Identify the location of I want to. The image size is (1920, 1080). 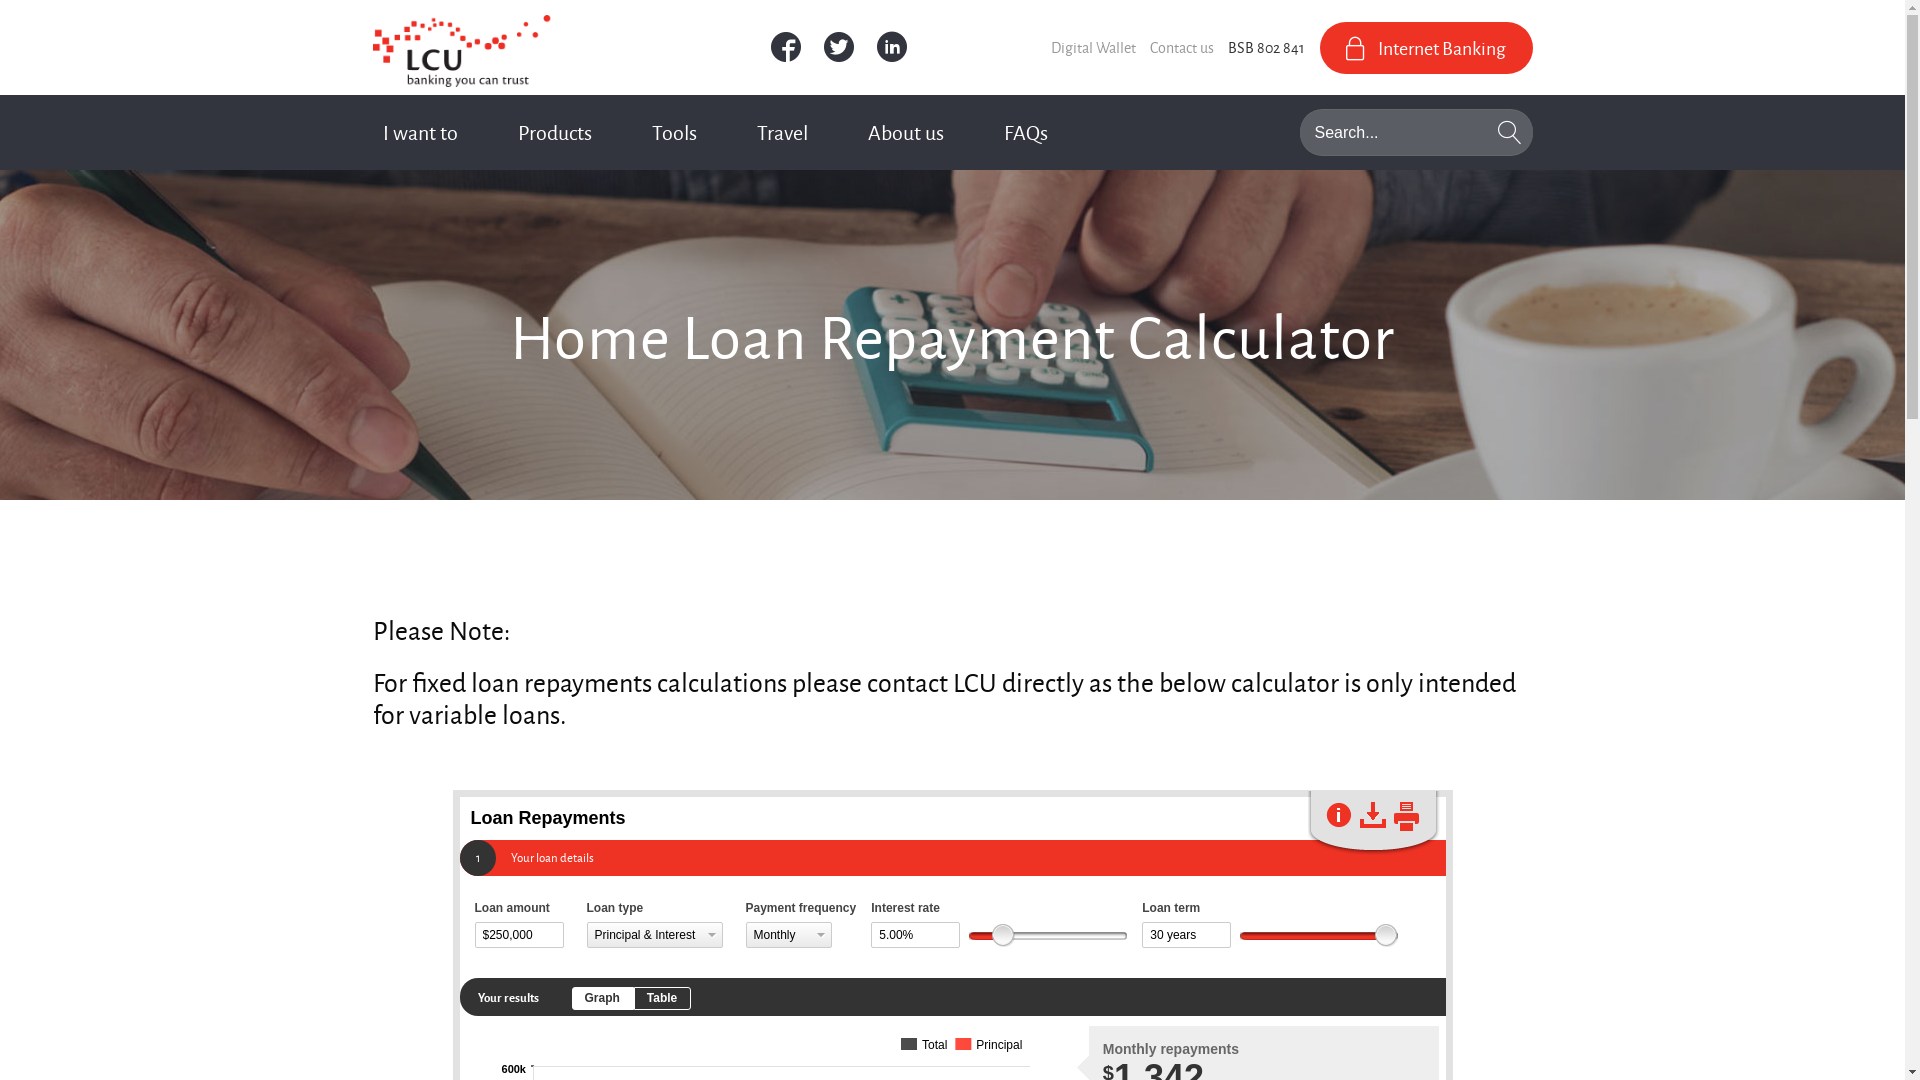
(420, 132).